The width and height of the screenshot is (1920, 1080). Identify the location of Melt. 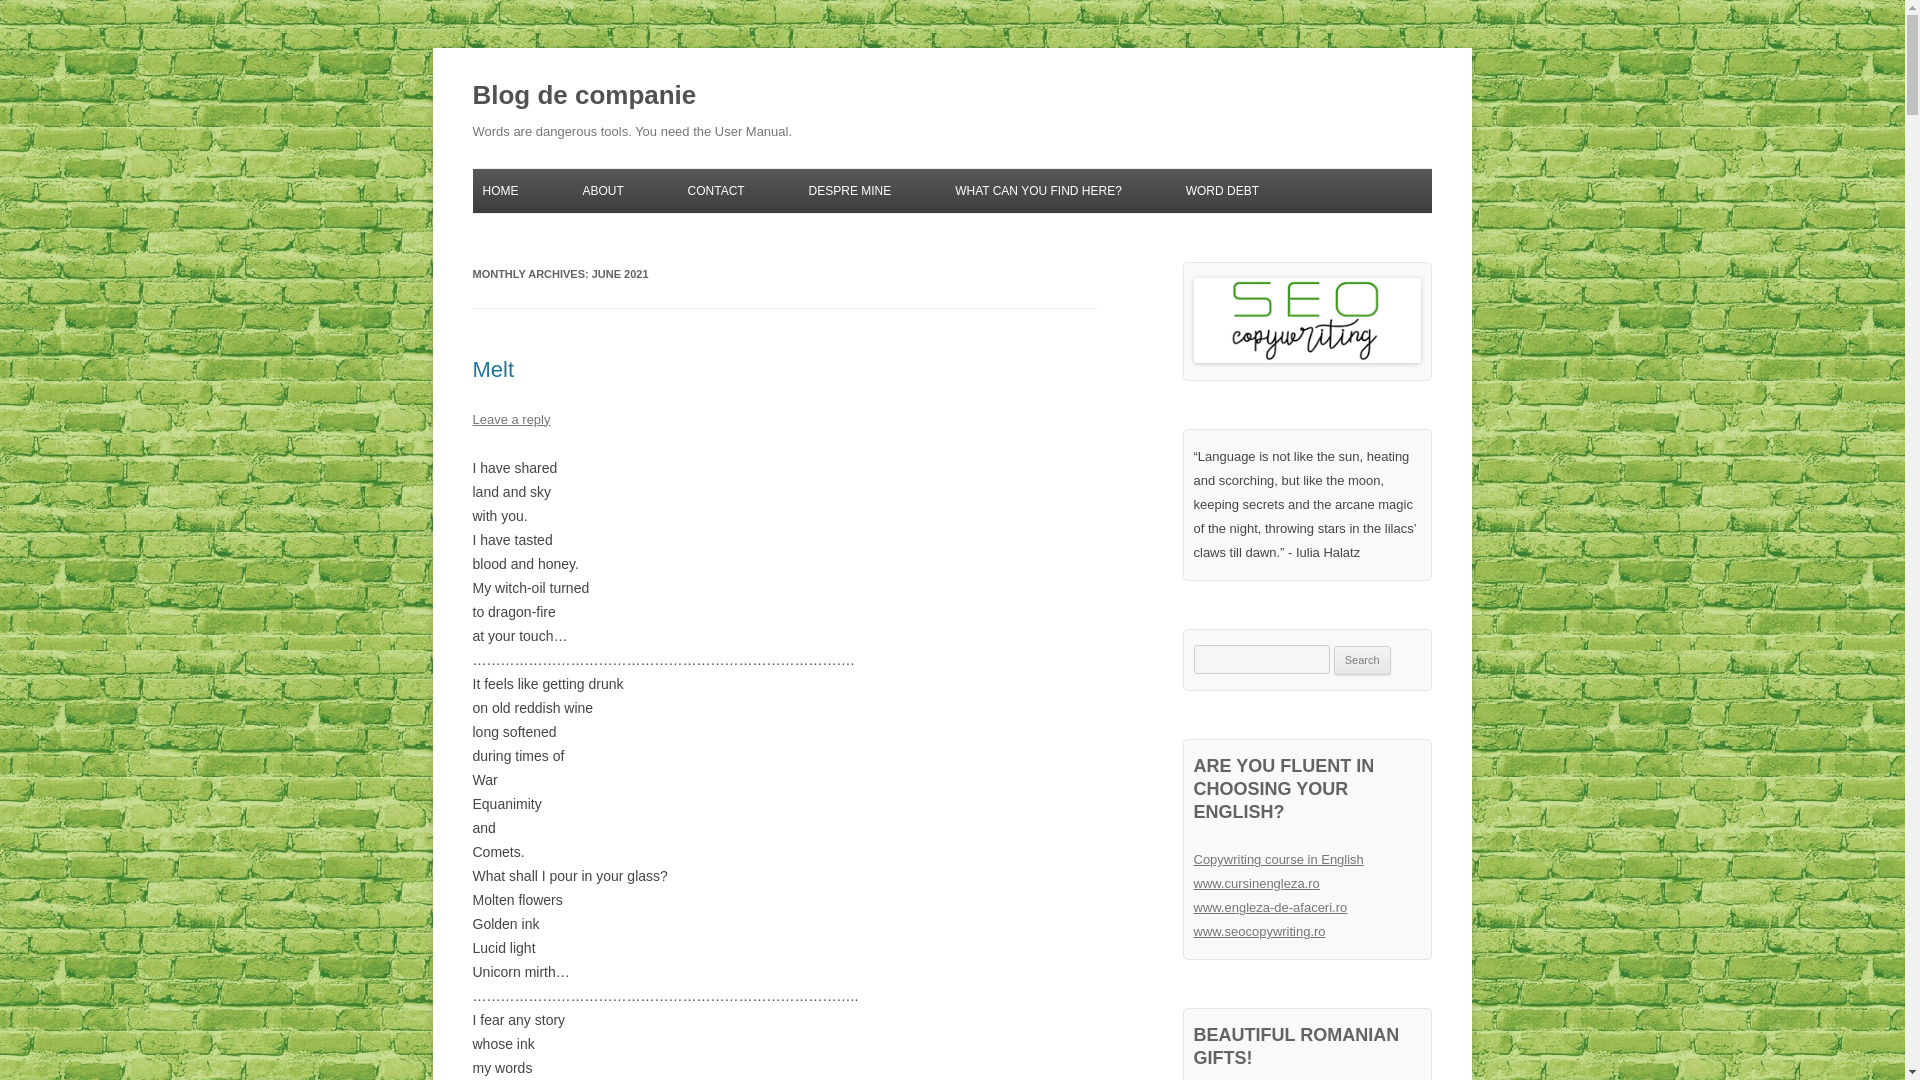
(493, 370).